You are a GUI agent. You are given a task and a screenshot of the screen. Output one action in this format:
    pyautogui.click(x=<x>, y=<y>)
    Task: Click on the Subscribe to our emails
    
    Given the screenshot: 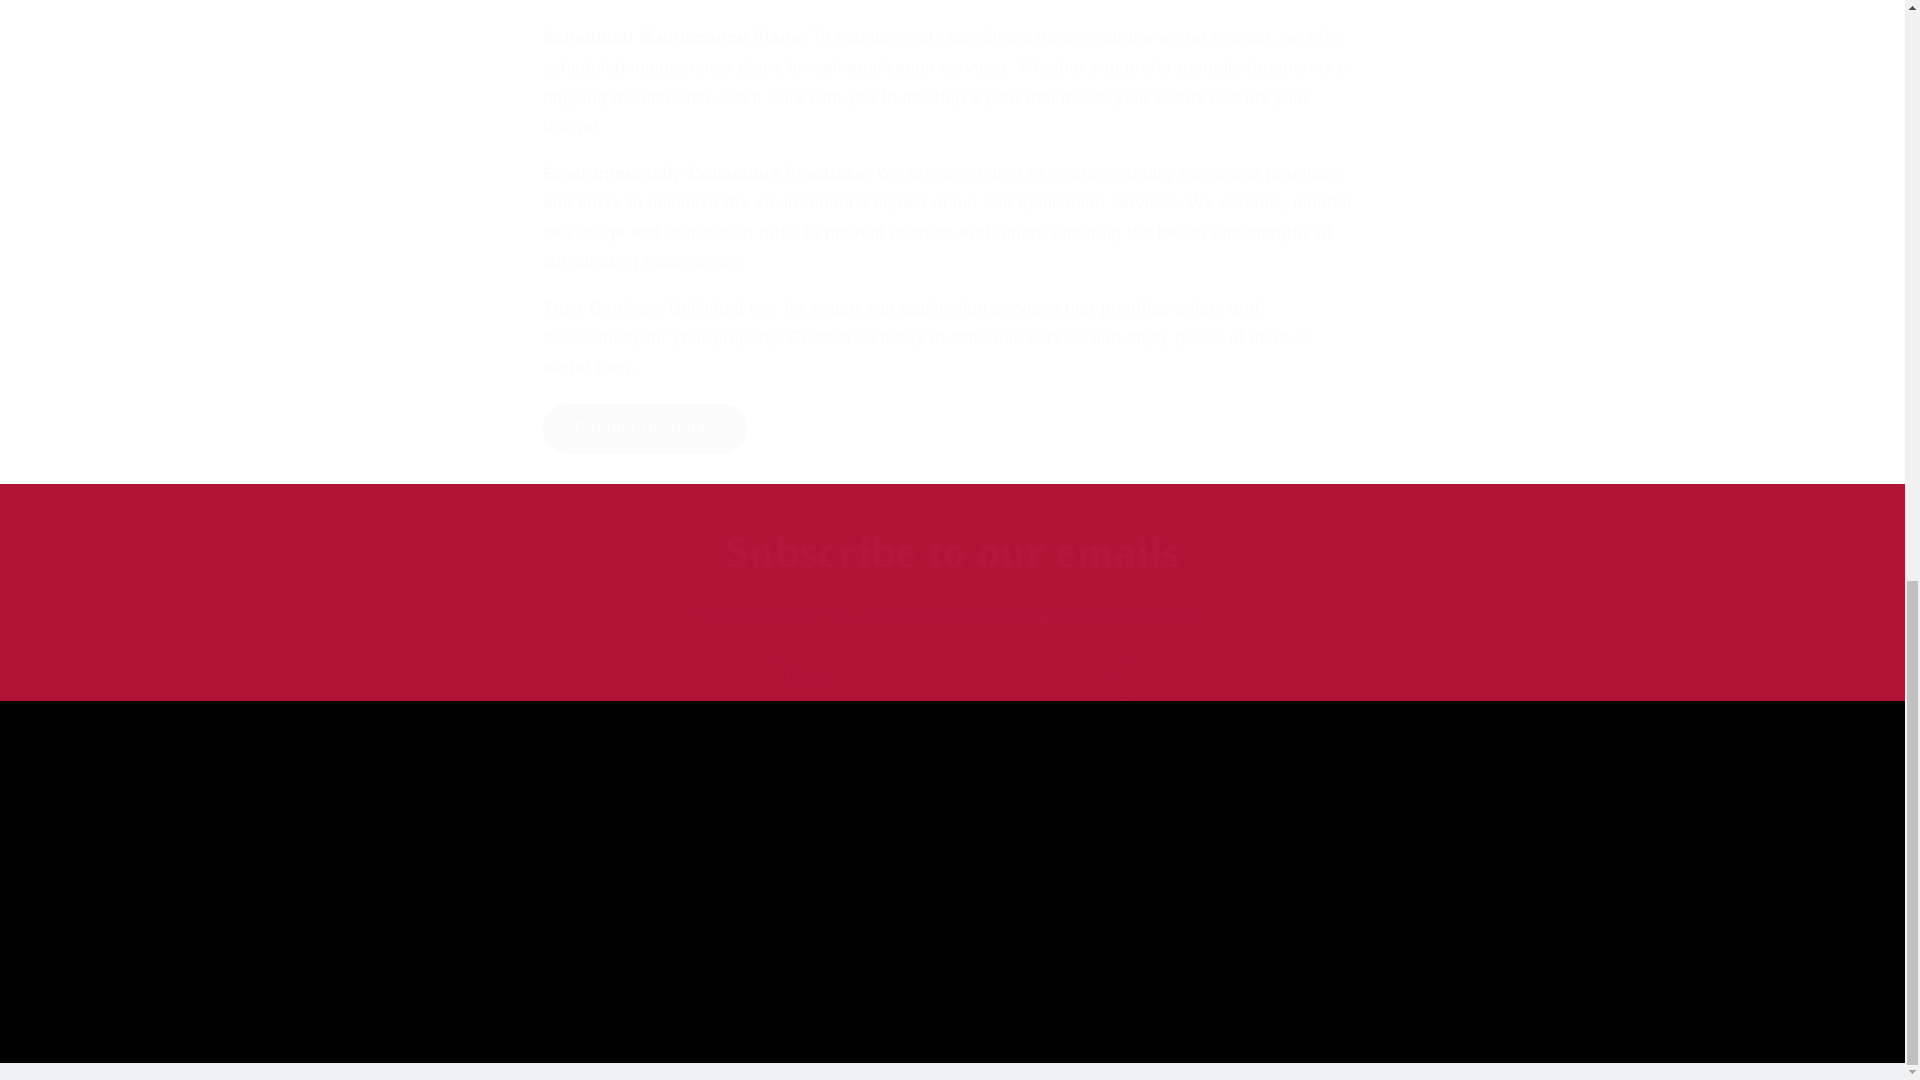 What is the action you would take?
    pyautogui.click(x=953, y=678)
    